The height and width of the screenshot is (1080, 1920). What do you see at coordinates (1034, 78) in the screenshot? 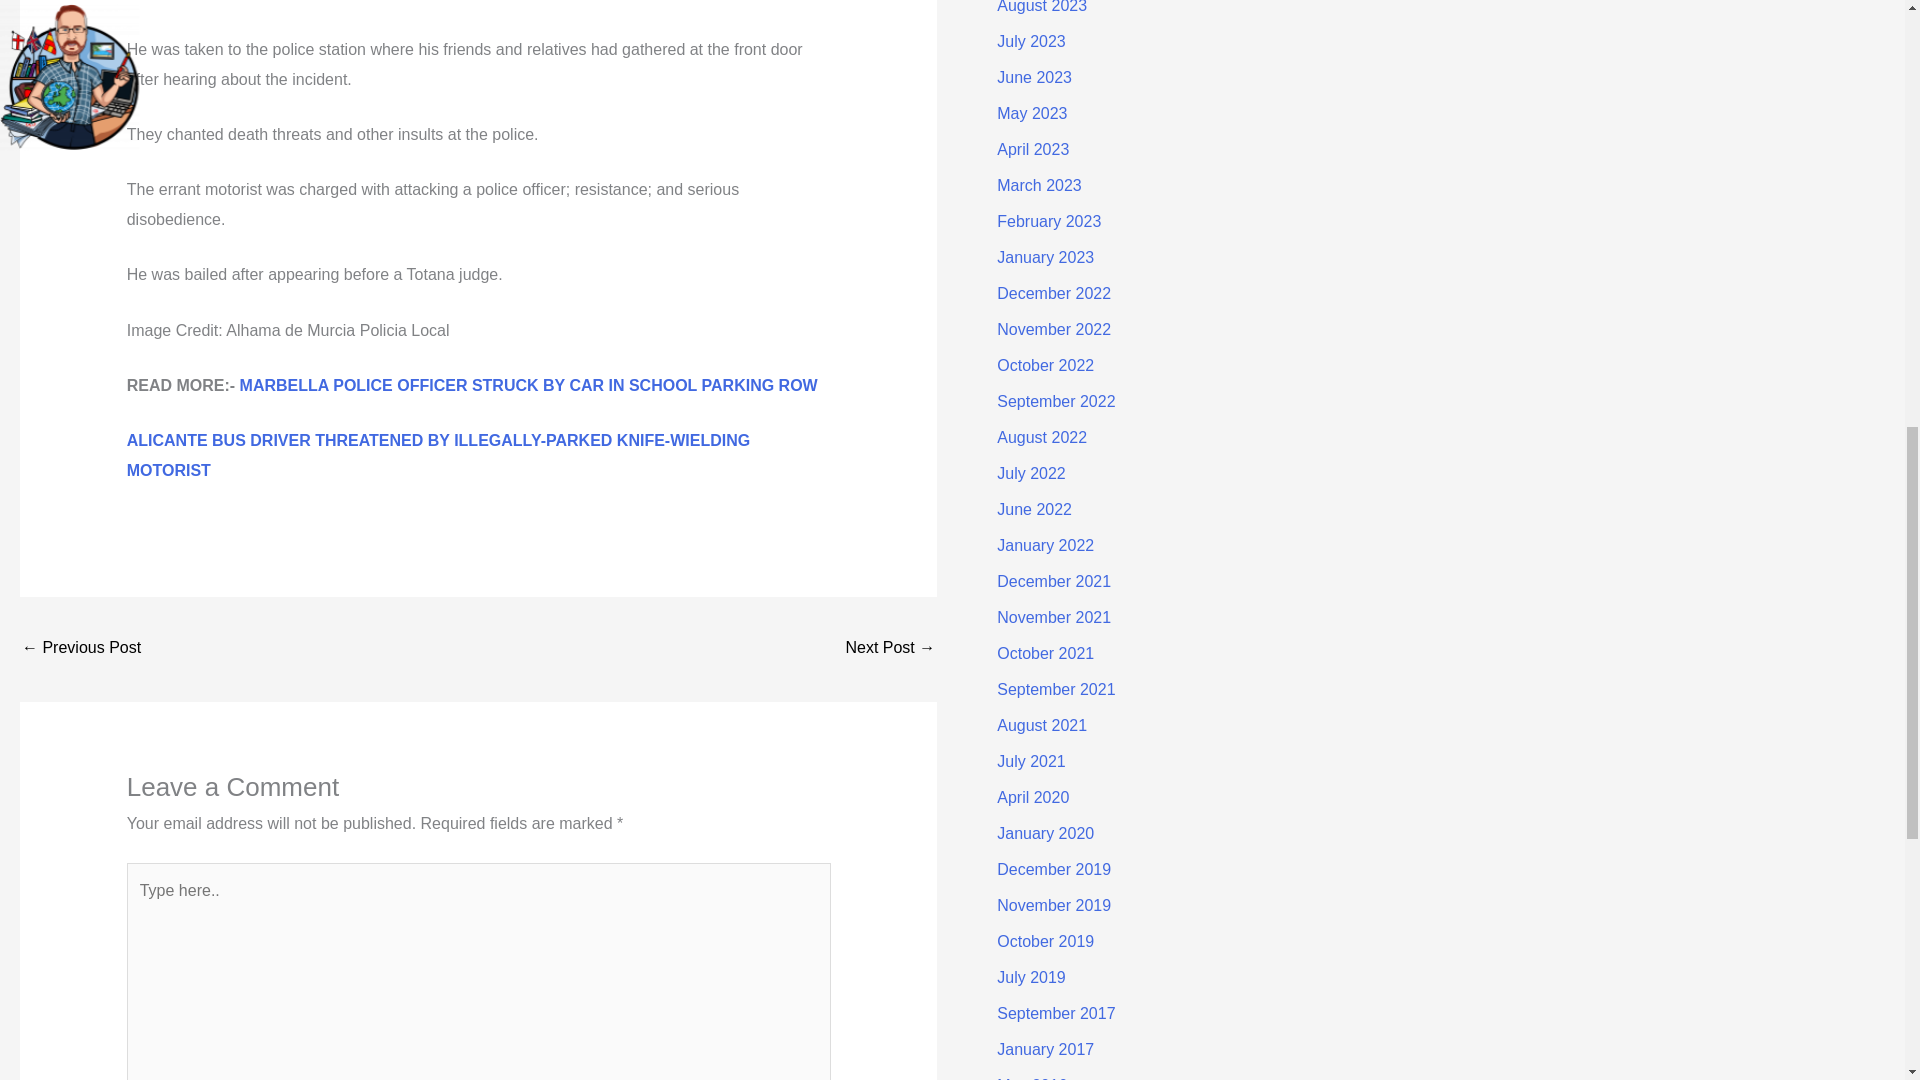
I see `June 2023` at bounding box center [1034, 78].